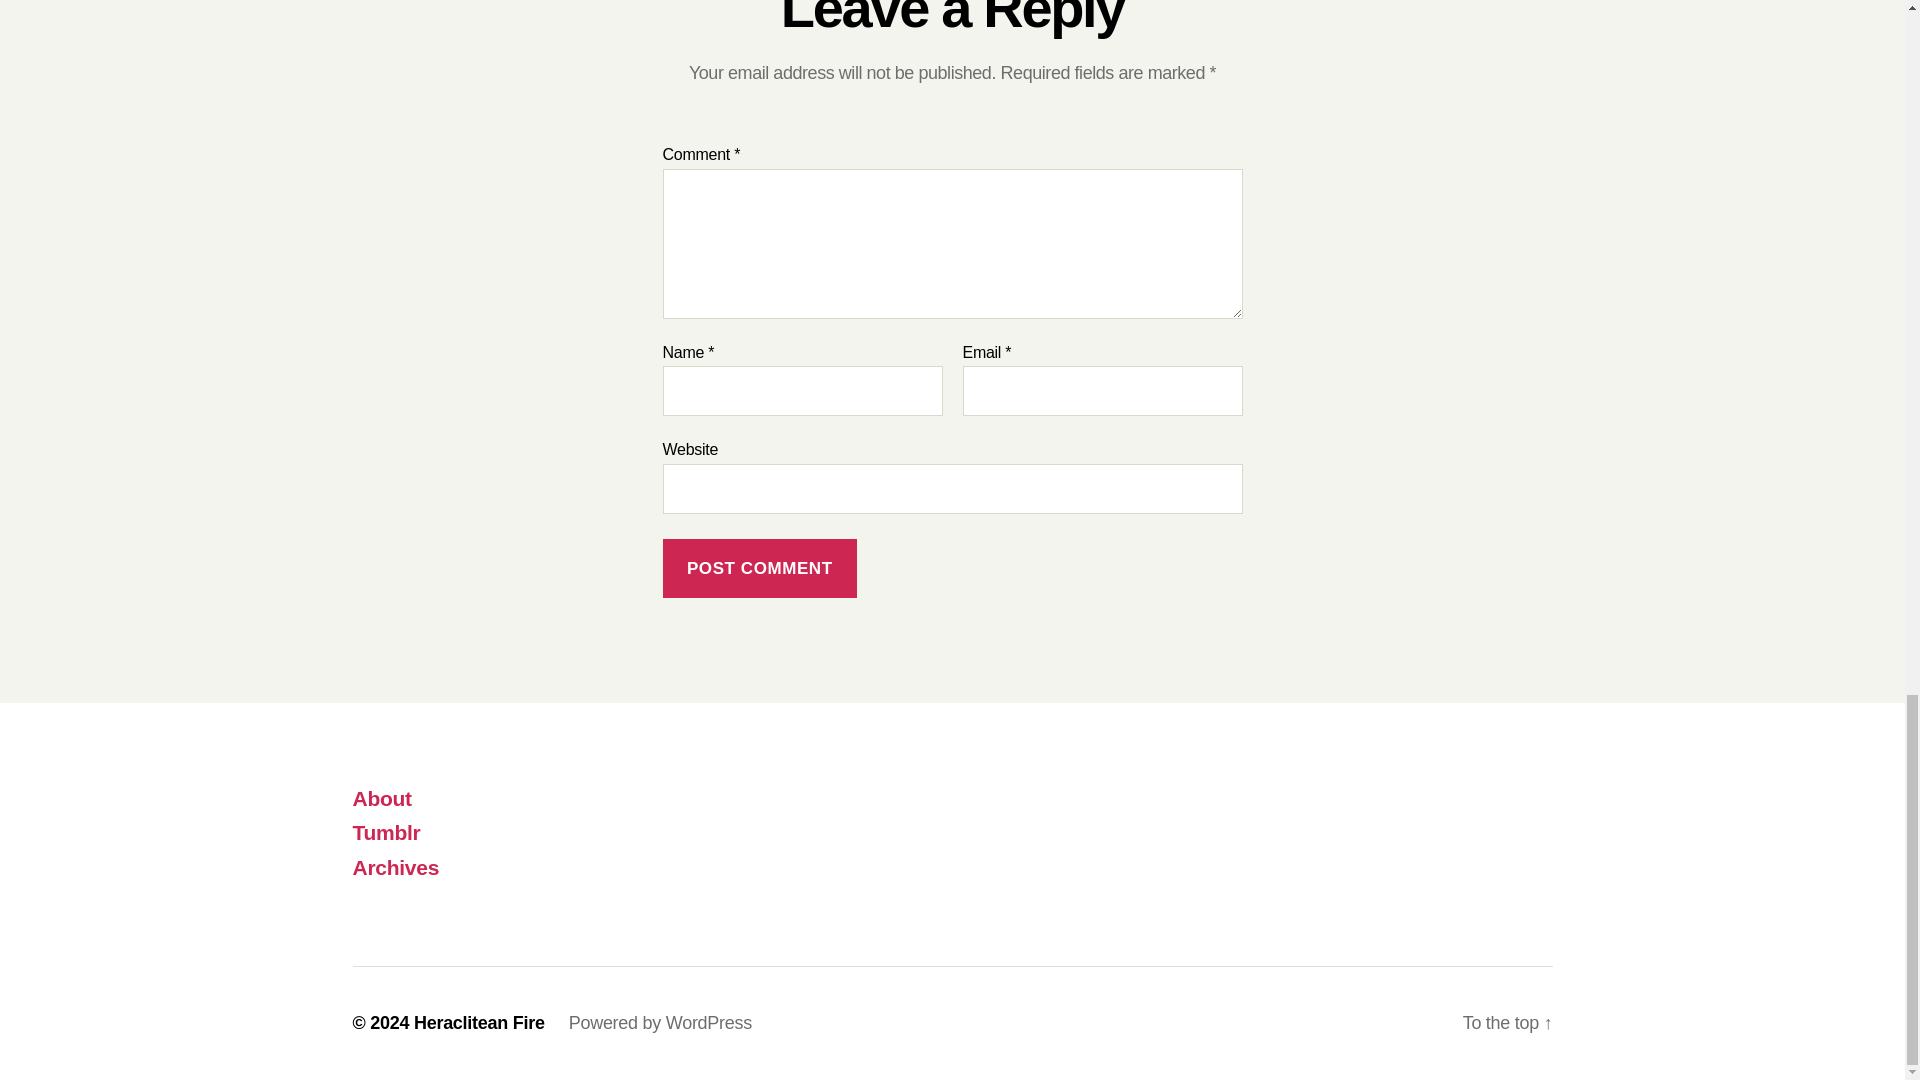  Describe the element at coordinates (395, 868) in the screenshot. I see `Archives` at that location.